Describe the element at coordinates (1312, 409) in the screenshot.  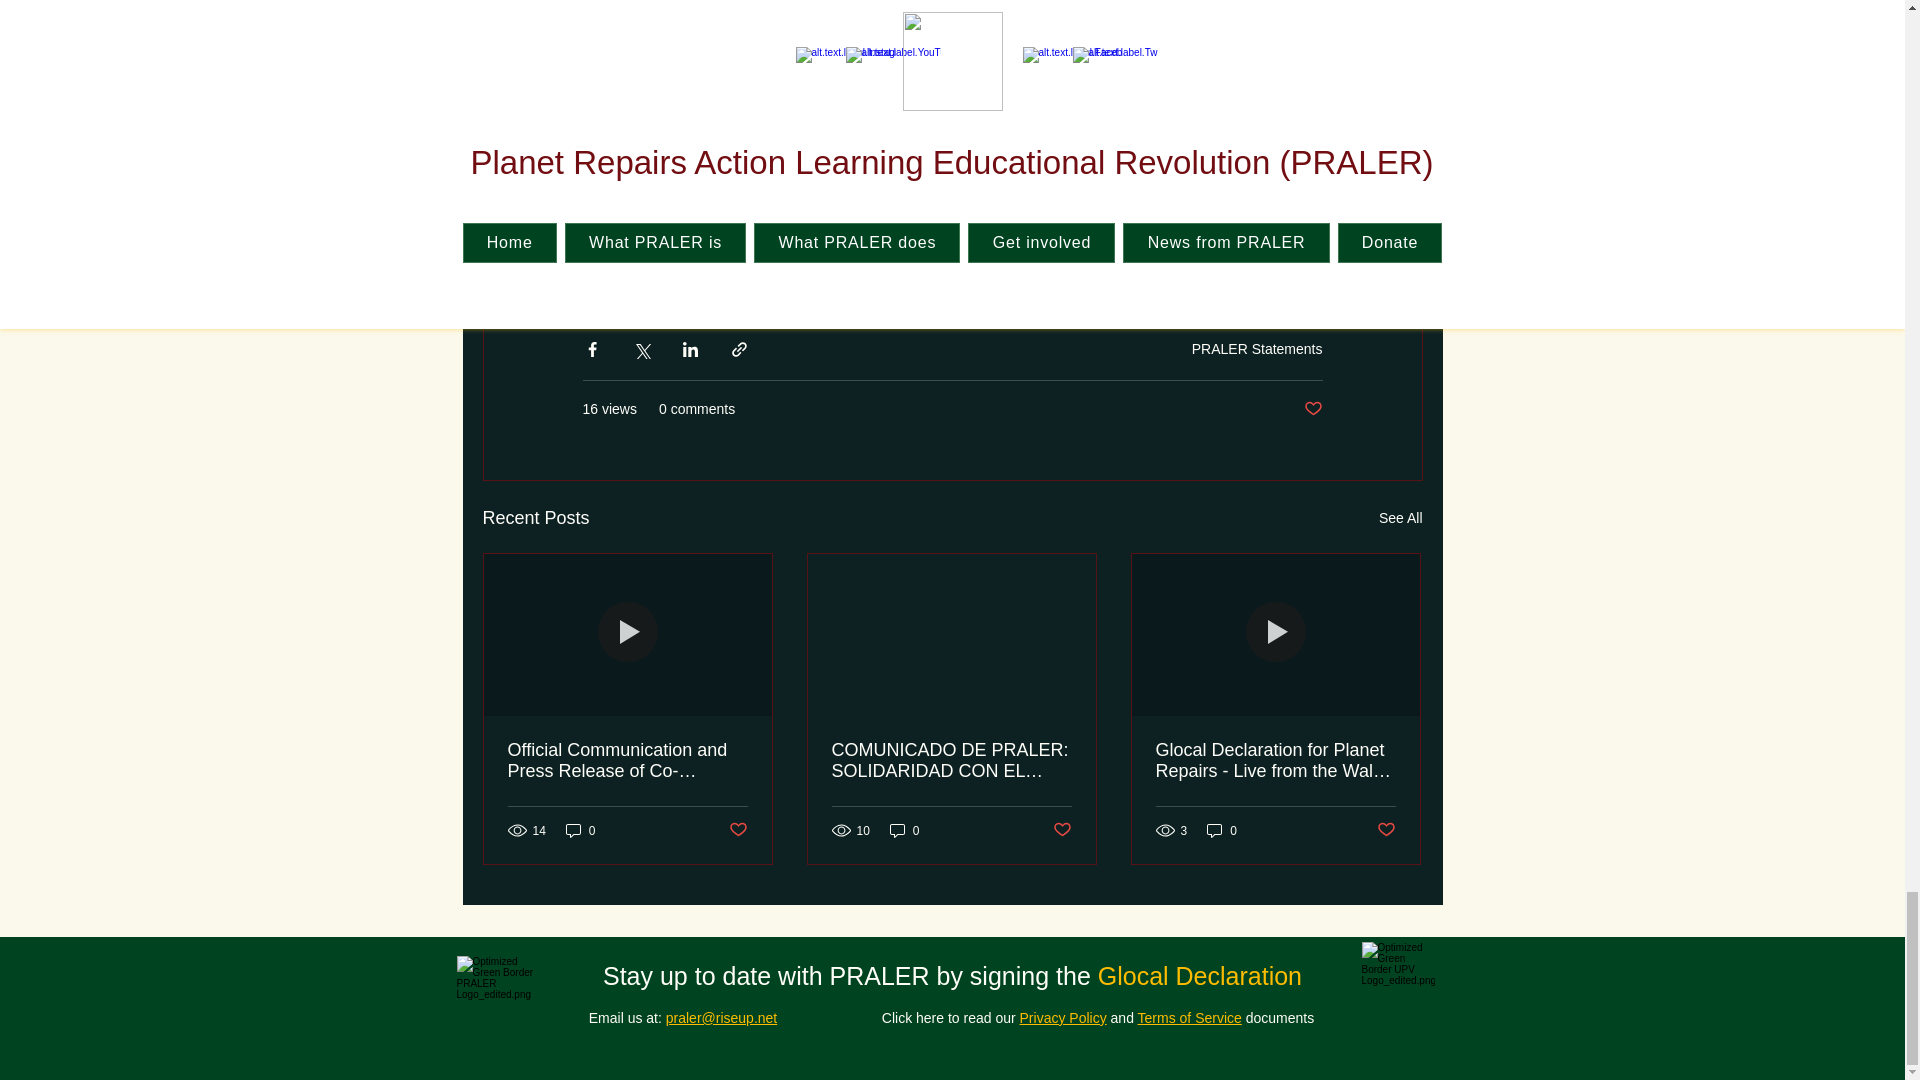
I see `Post not marked as liked` at that location.